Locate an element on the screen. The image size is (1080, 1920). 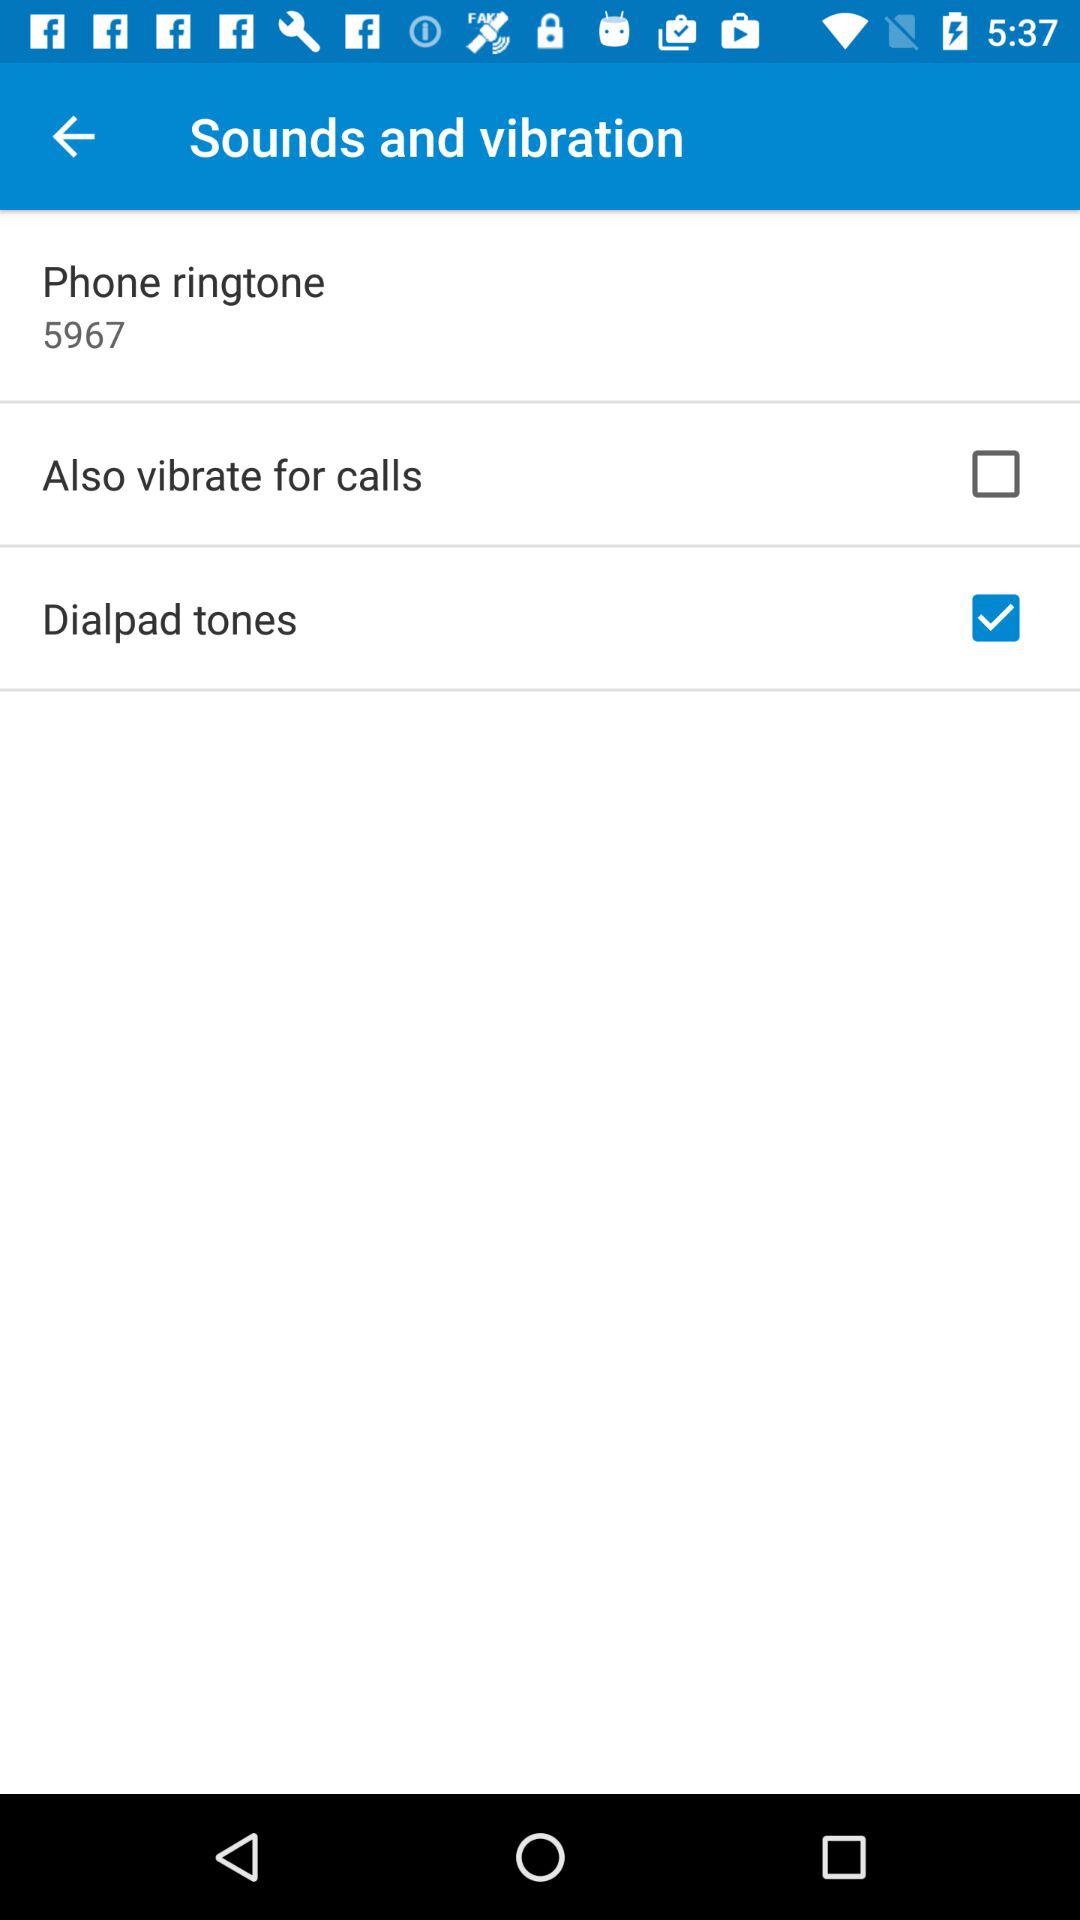
select app above also vibrate for app is located at coordinates (84, 334).